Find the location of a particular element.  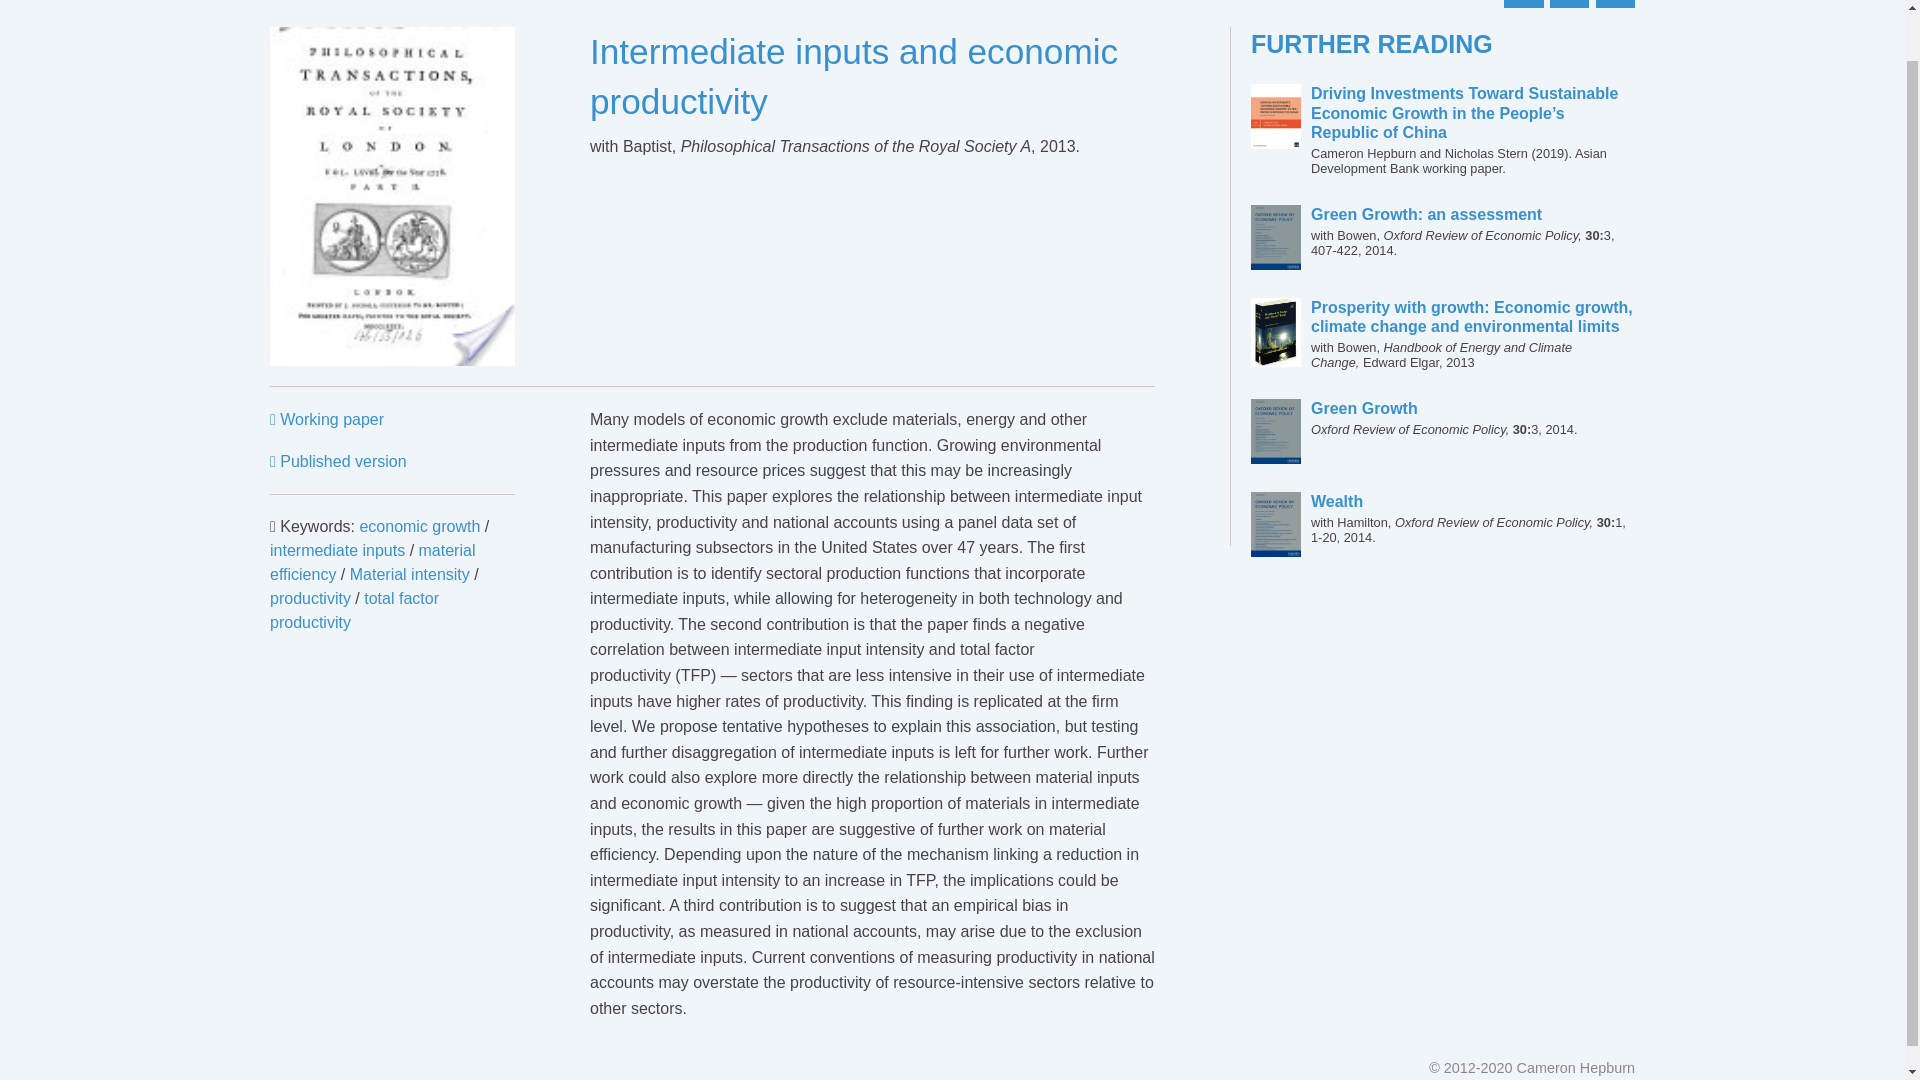

Google Scholar is located at coordinates (1569, 4).